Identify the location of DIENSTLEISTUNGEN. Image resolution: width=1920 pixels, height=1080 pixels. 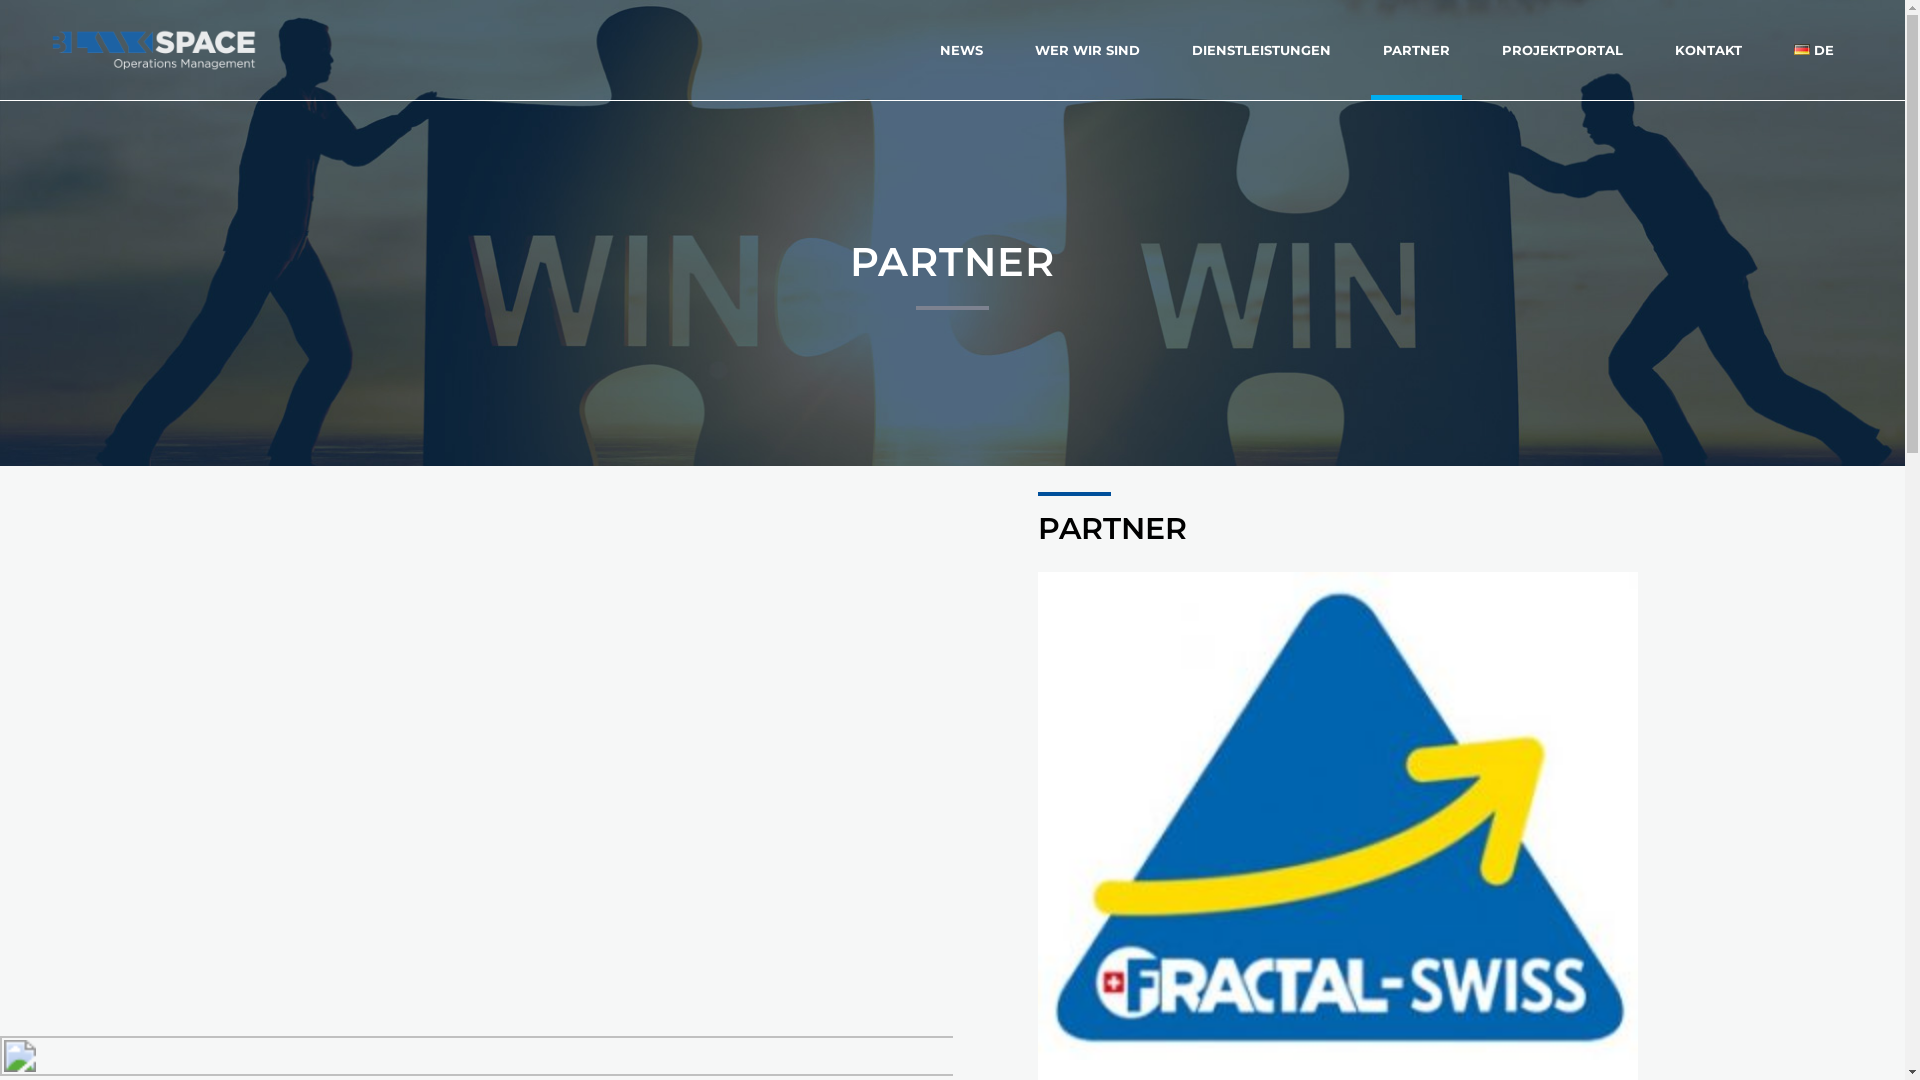
(1262, 50).